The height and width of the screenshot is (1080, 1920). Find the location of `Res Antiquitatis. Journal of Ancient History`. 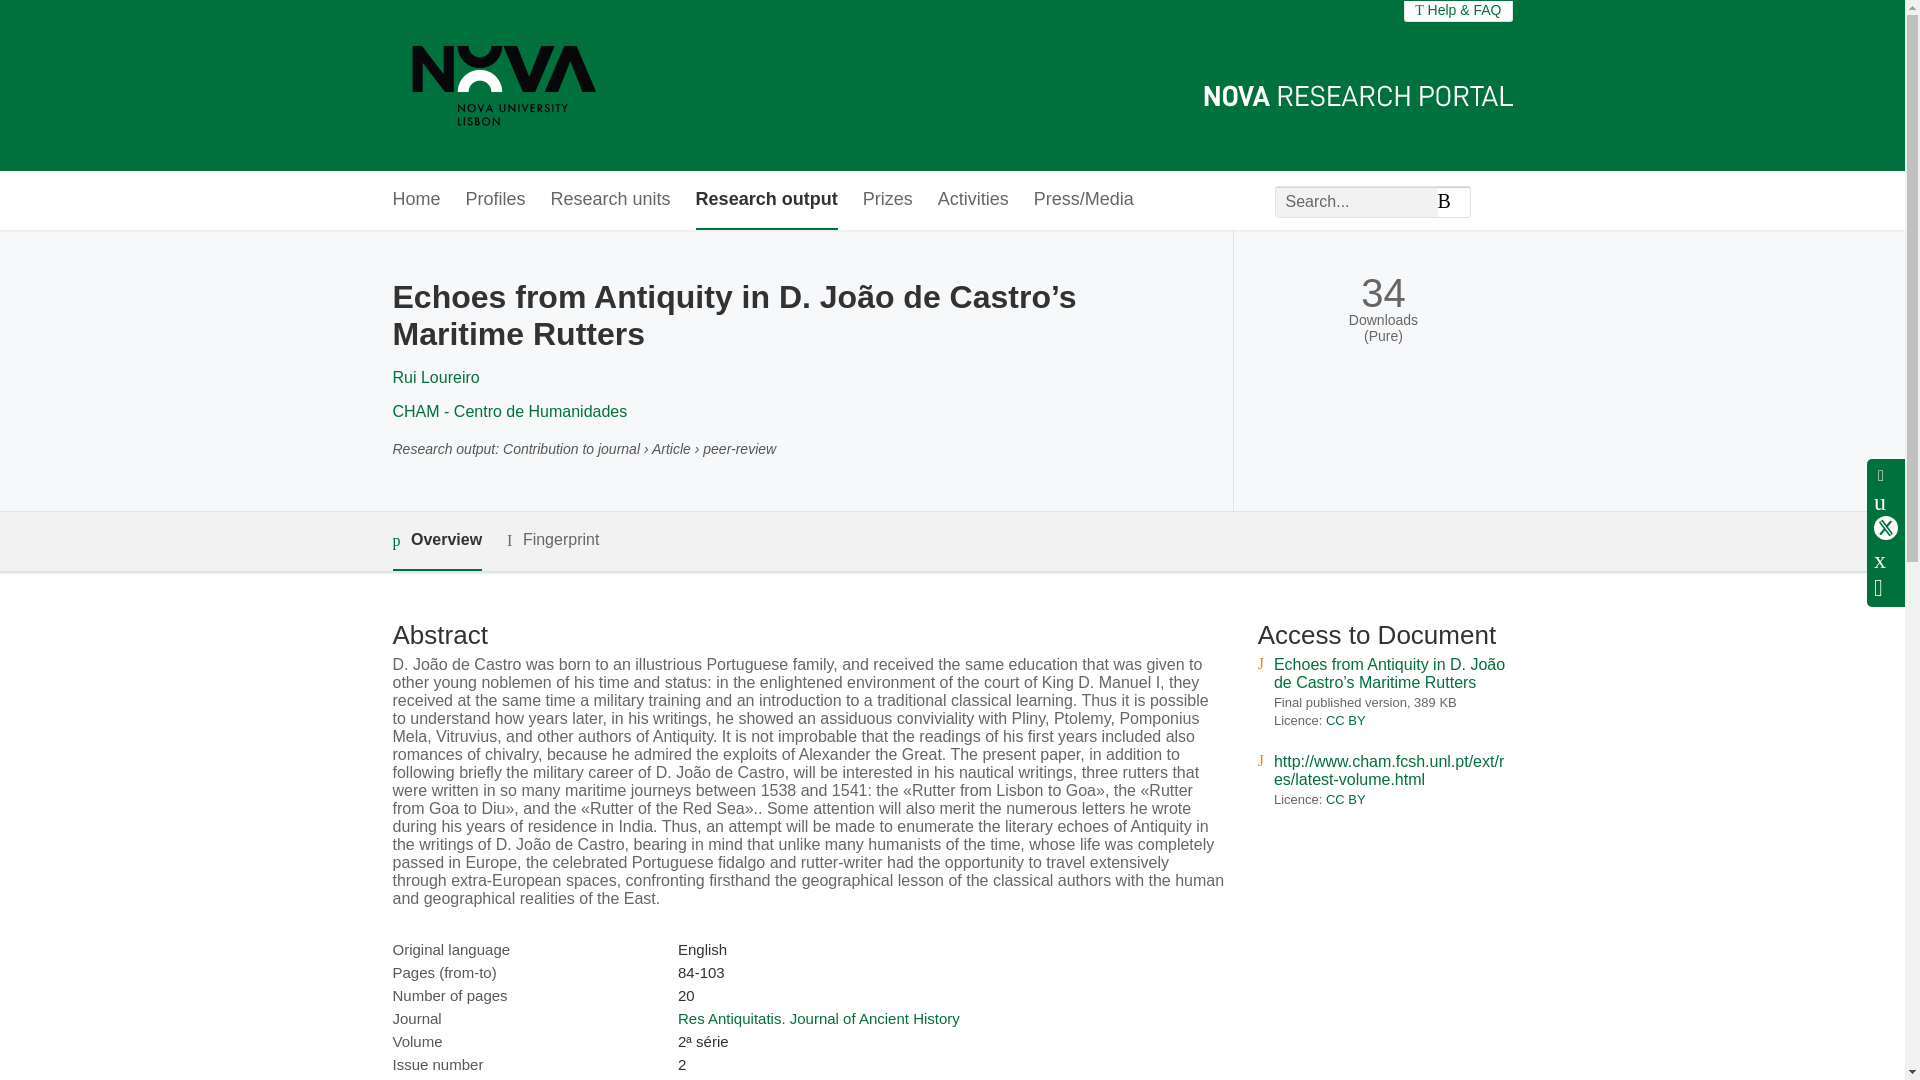

Res Antiquitatis. Journal of Ancient History is located at coordinates (818, 1018).